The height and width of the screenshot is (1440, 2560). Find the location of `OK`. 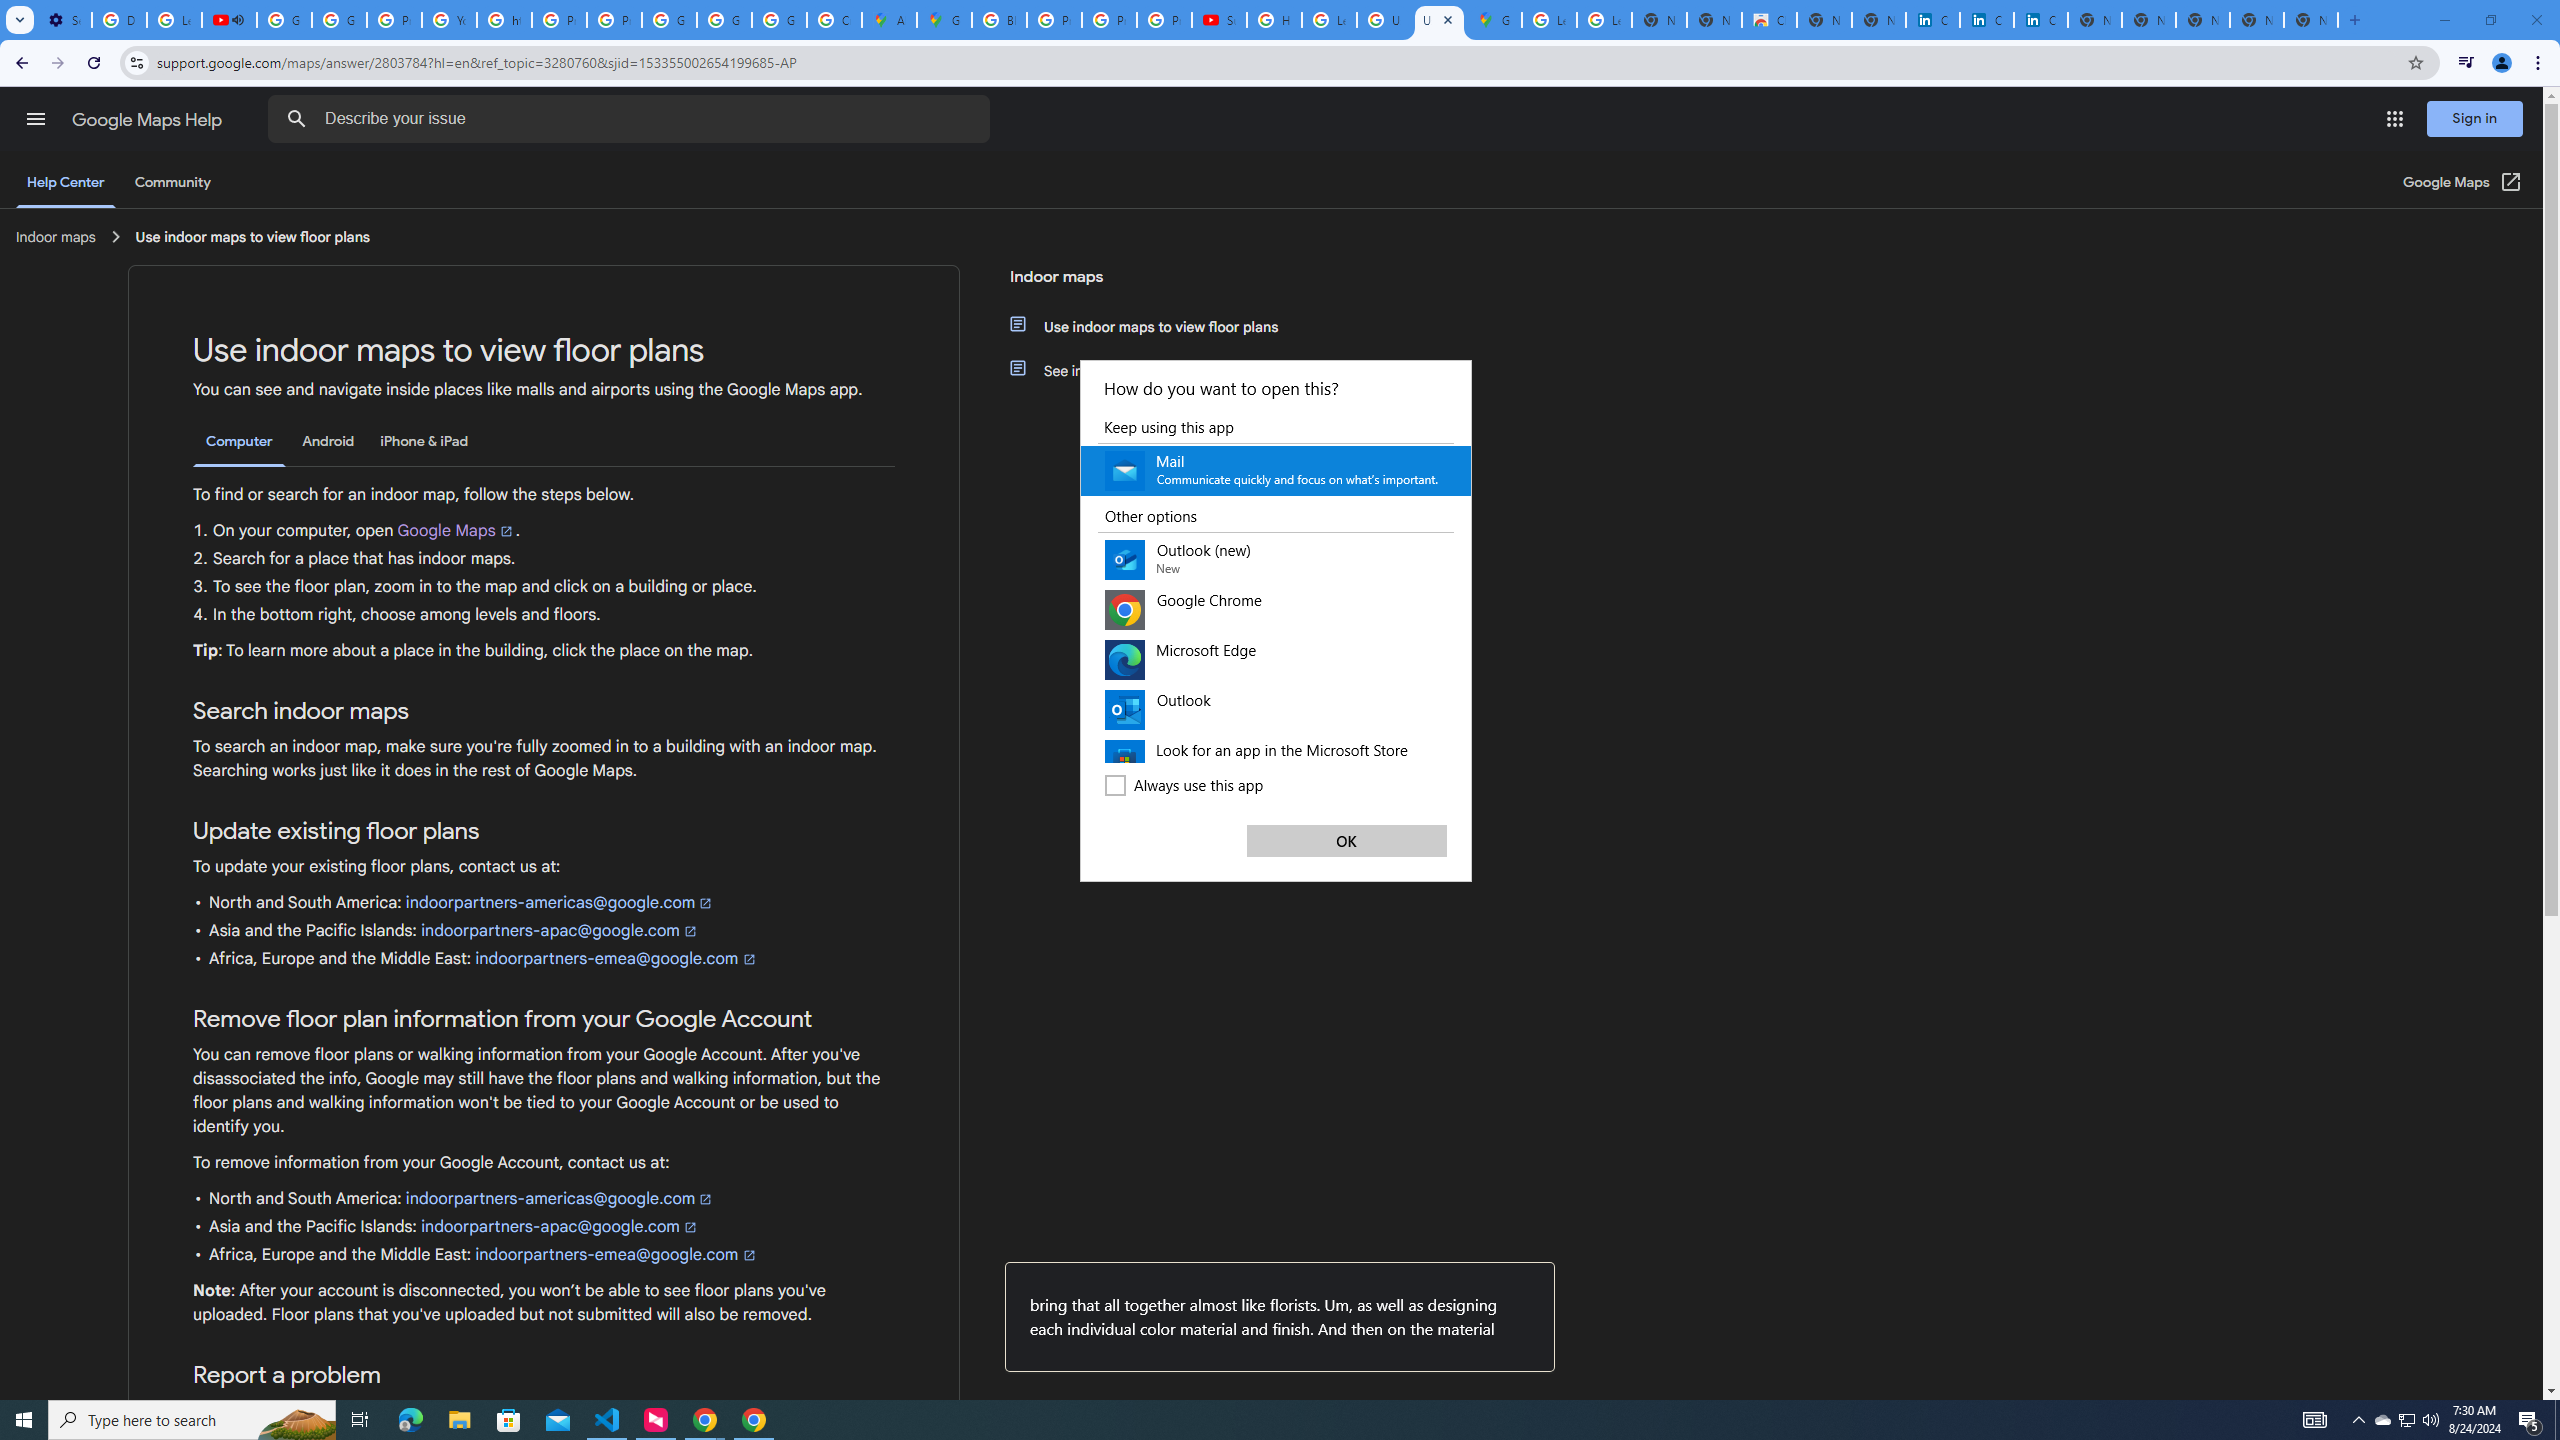

OK is located at coordinates (1346, 840).